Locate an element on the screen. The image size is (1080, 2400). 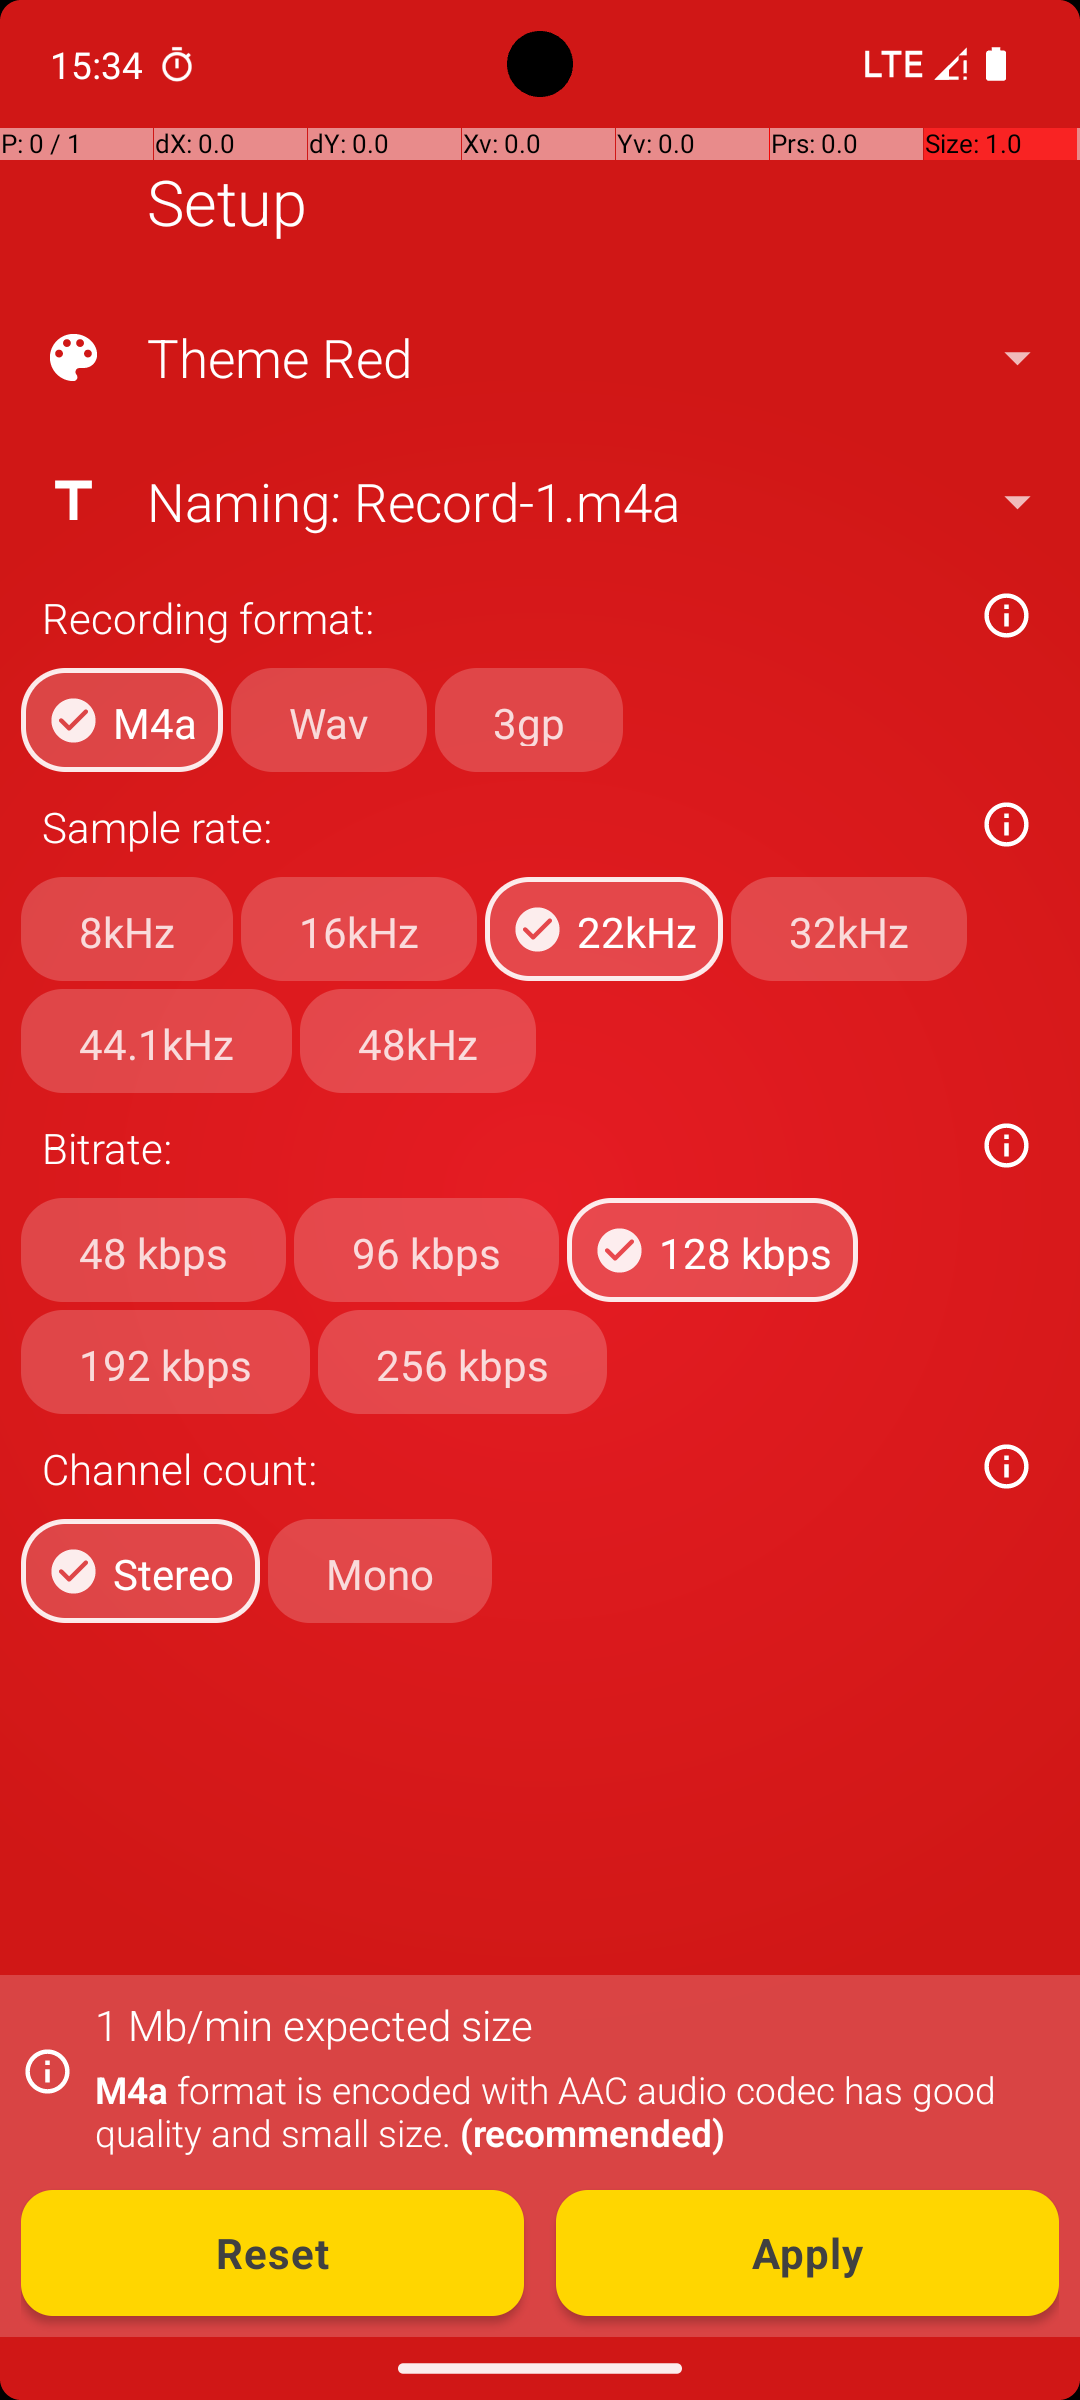
Clock notification:  is located at coordinates (177, 64).